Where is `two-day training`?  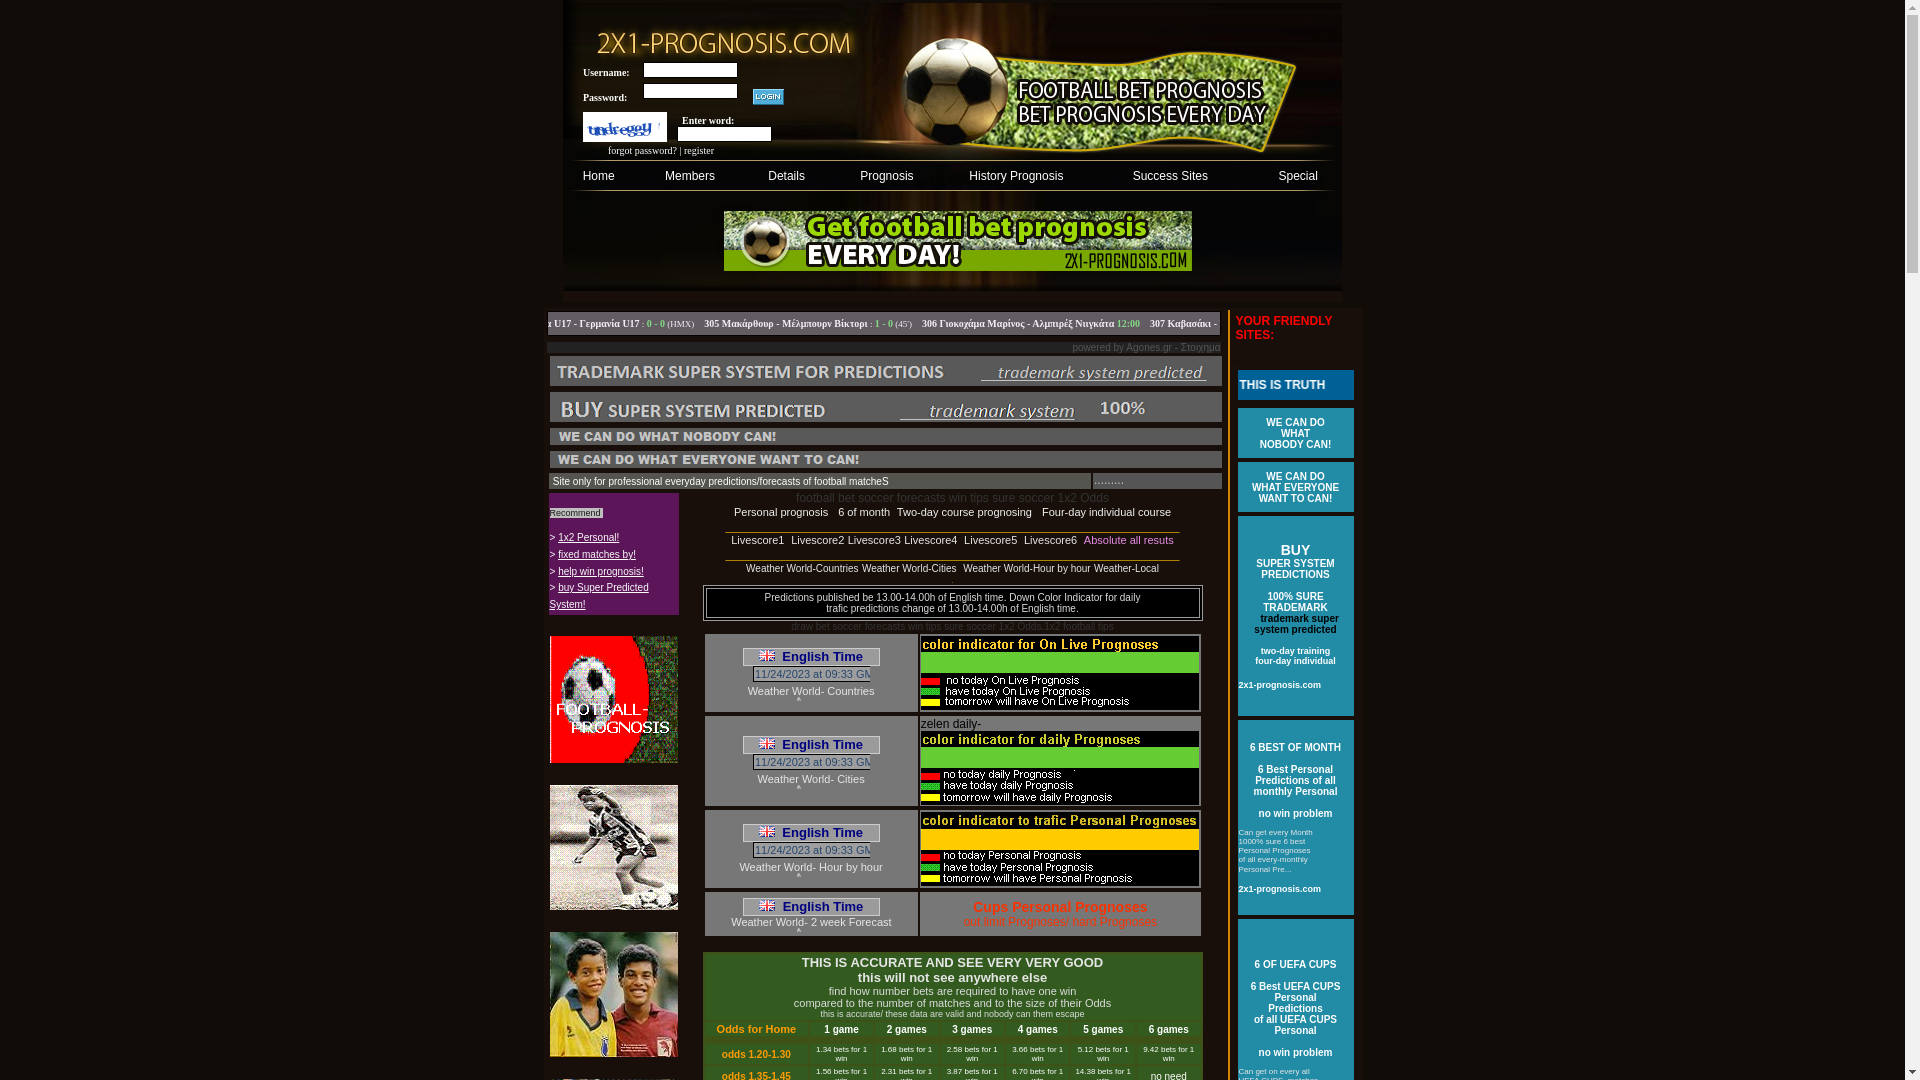 two-day training is located at coordinates (1296, 650).